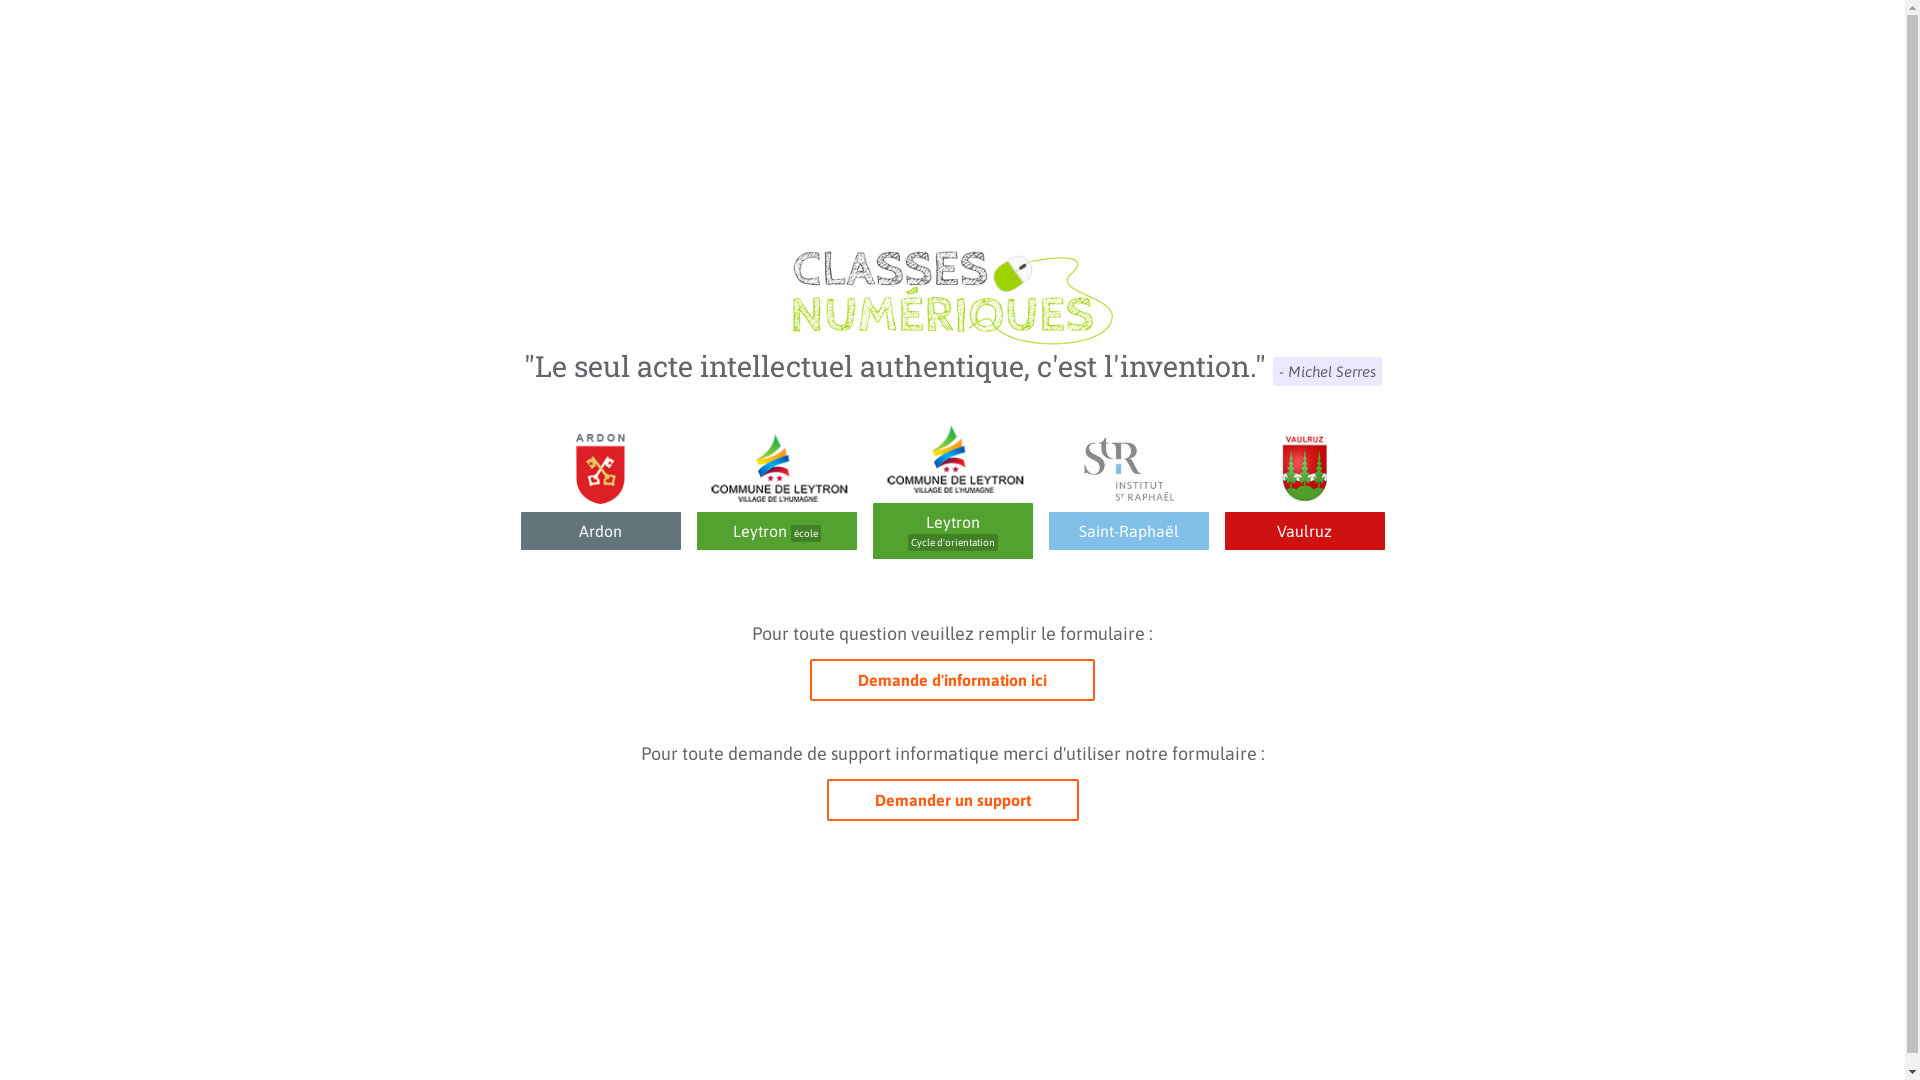 The width and height of the screenshot is (1920, 1080). I want to click on Demander un support, so click(952, 800).